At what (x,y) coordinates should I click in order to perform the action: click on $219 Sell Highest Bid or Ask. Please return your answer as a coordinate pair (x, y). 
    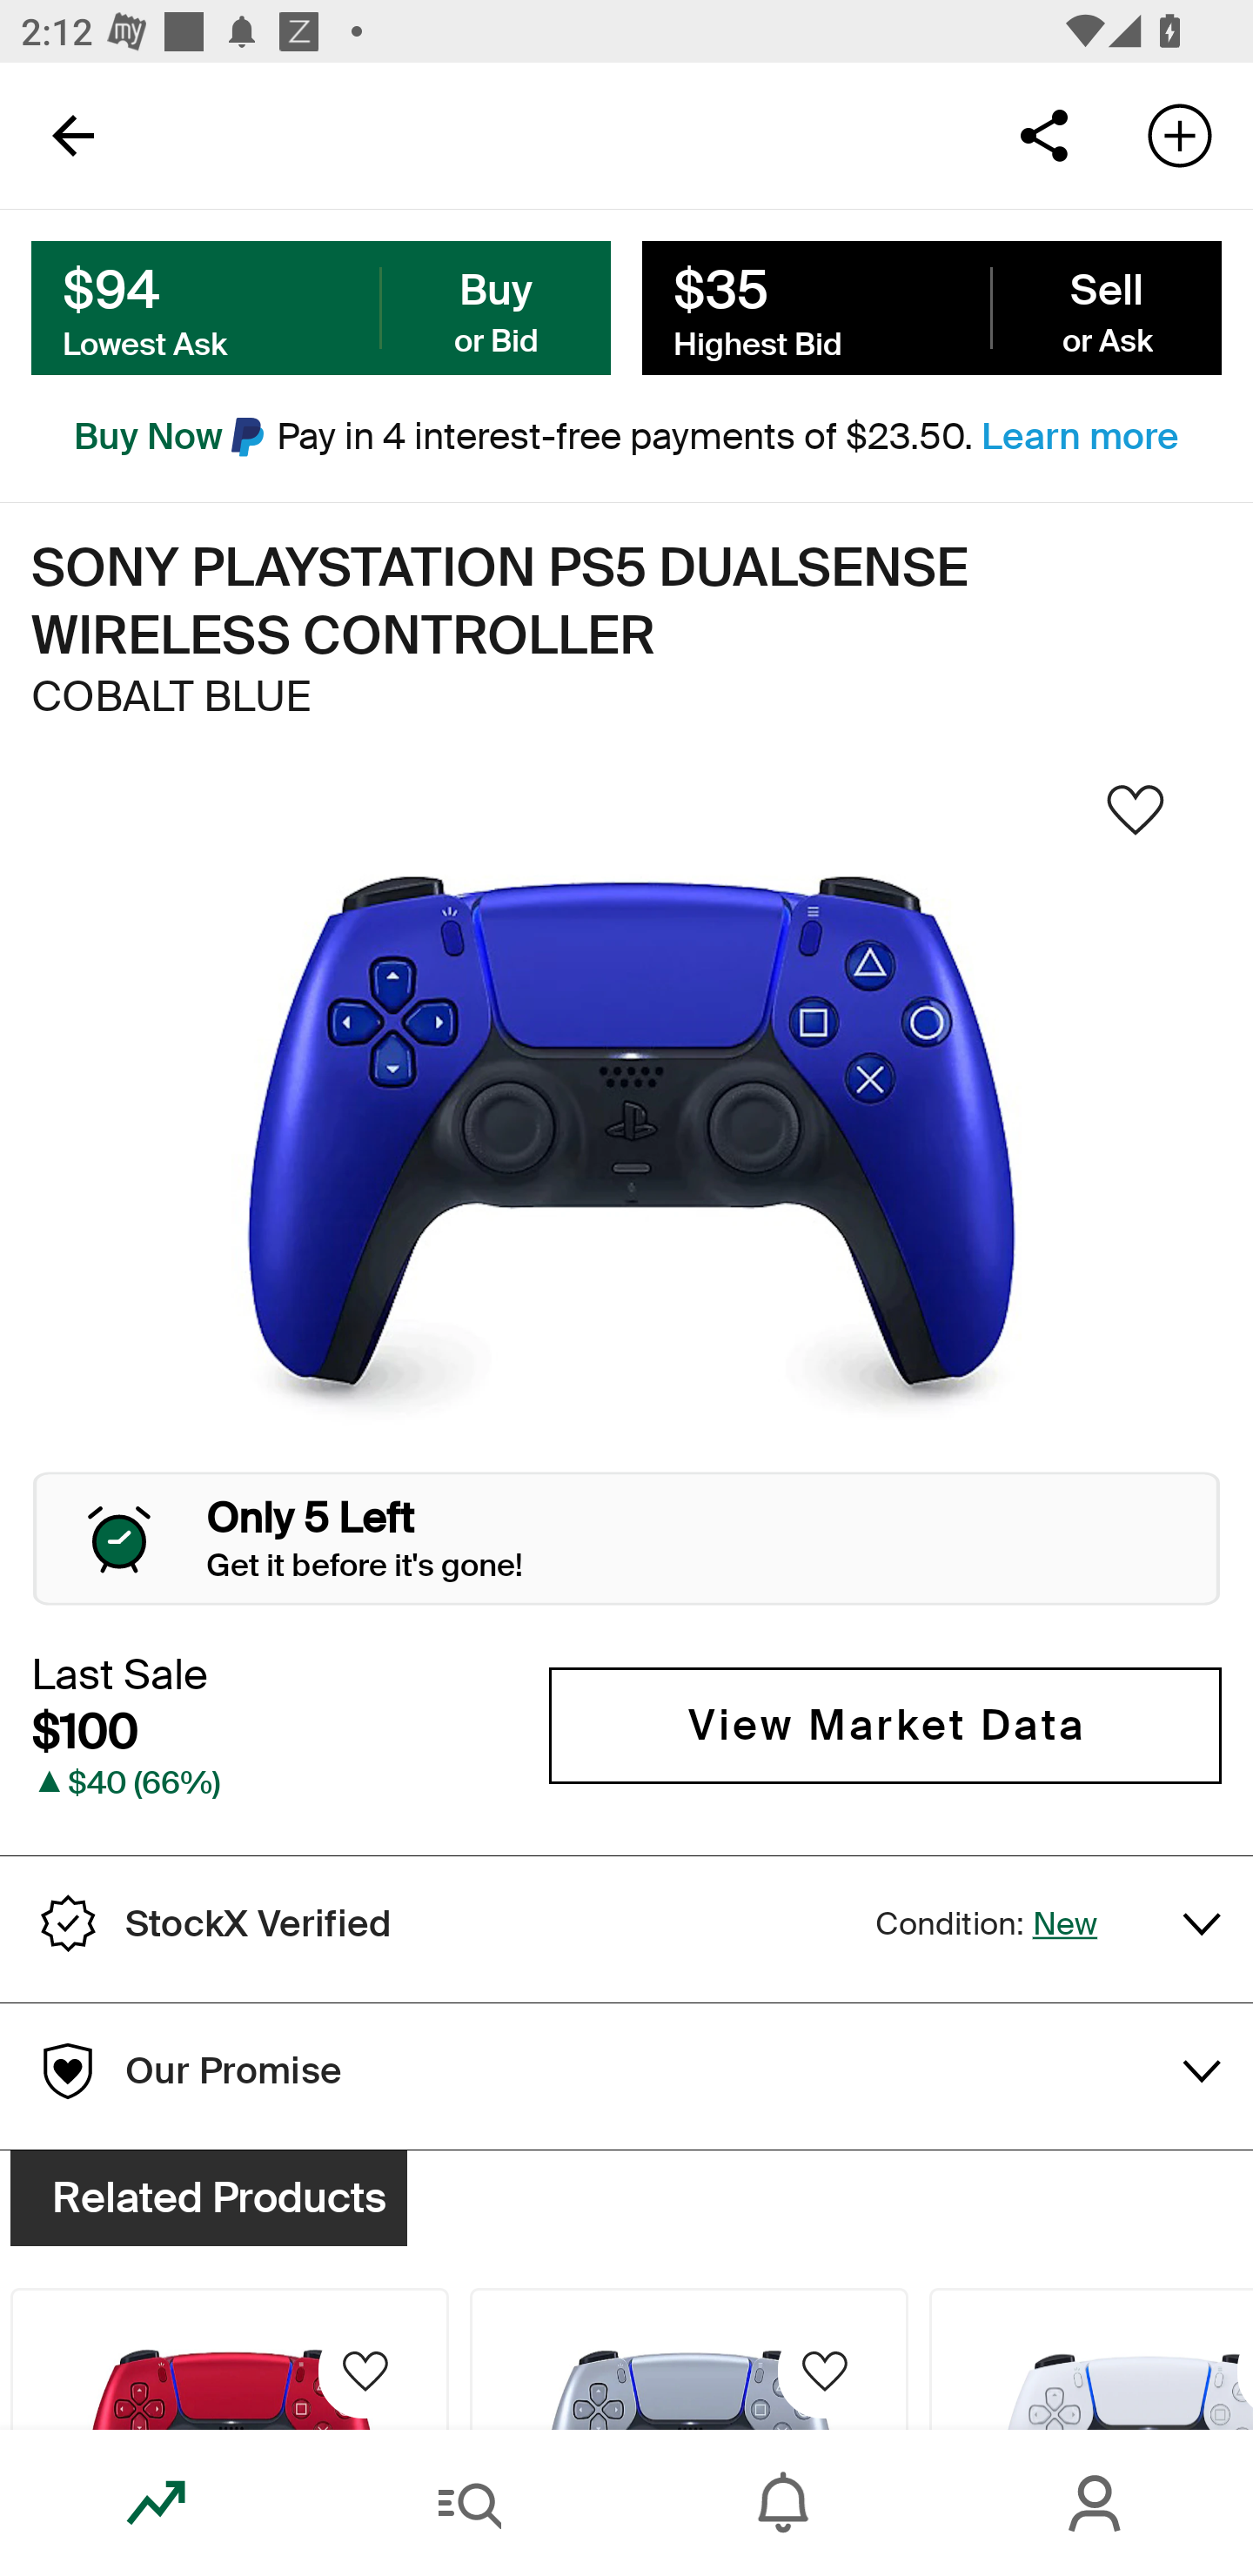
    Looking at the image, I should click on (931, 309).